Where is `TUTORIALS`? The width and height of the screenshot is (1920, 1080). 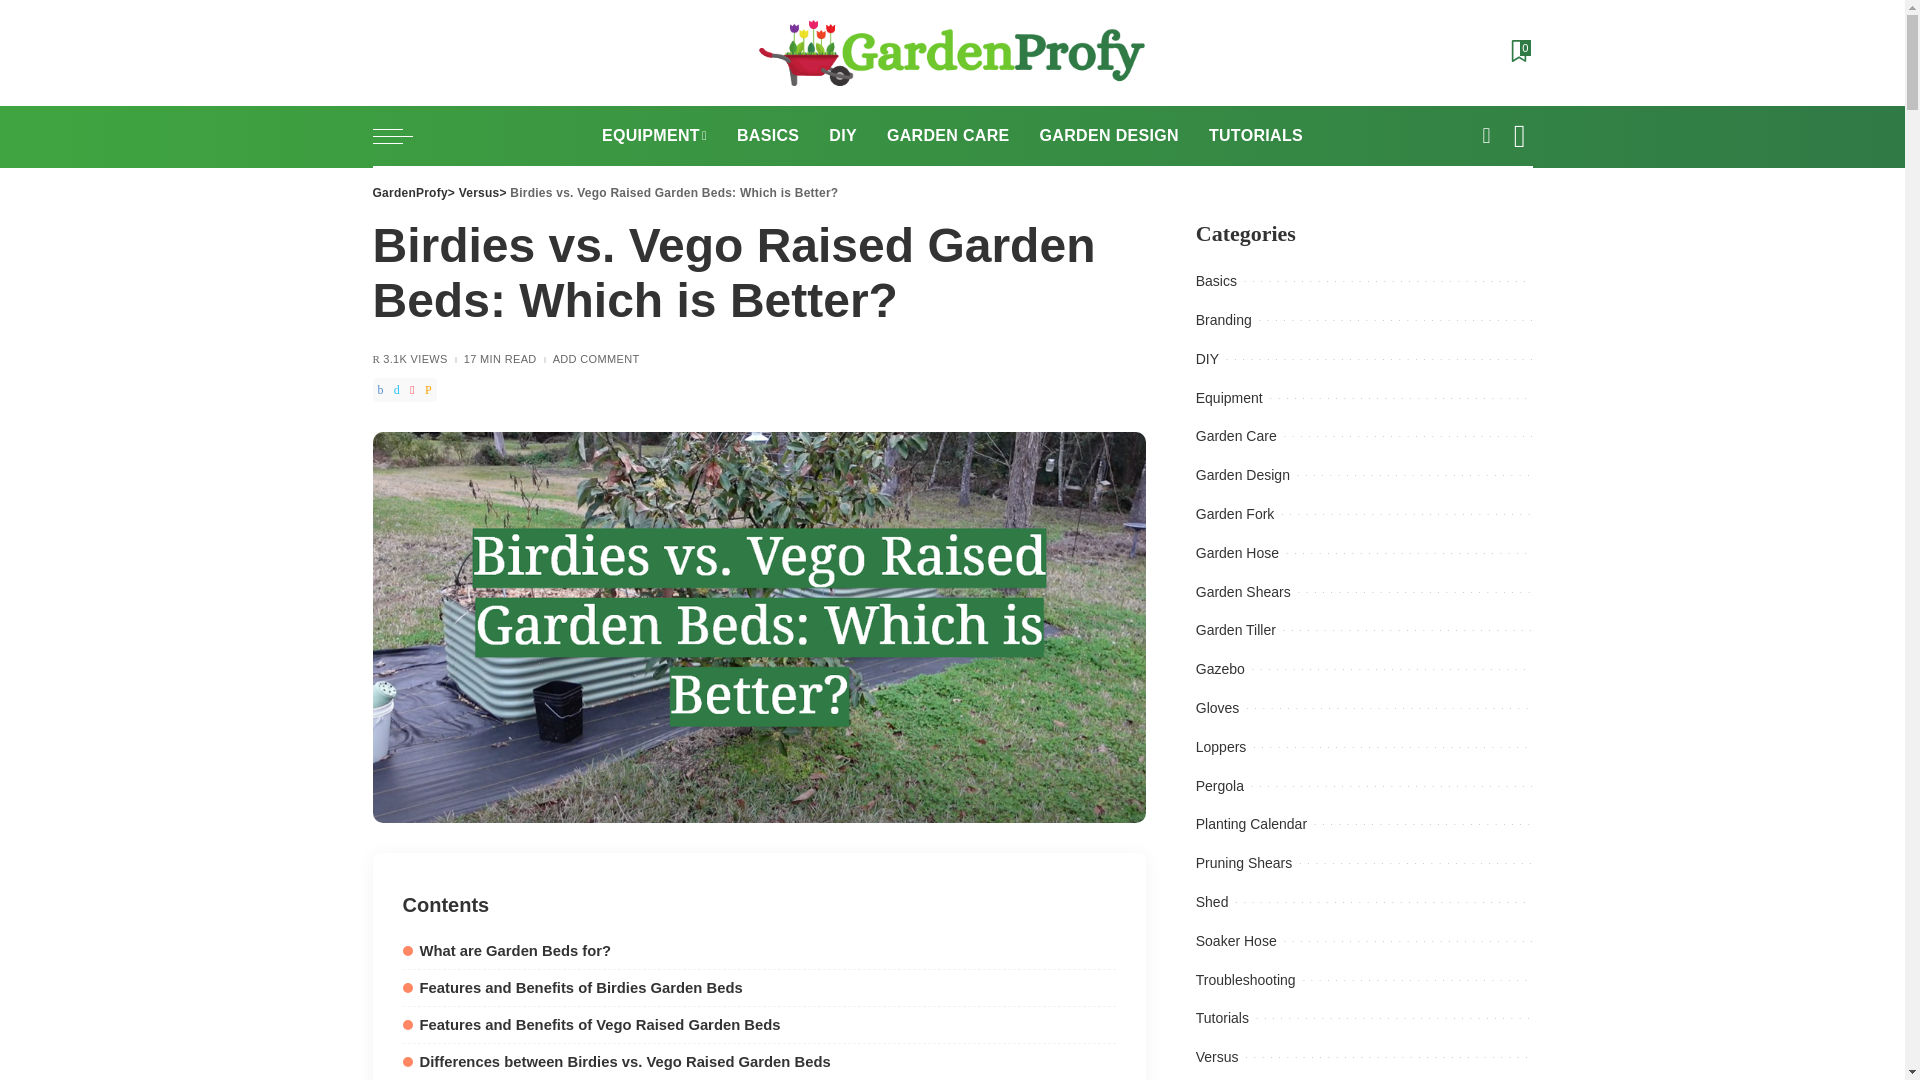
TUTORIALS is located at coordinates (1256, 136).